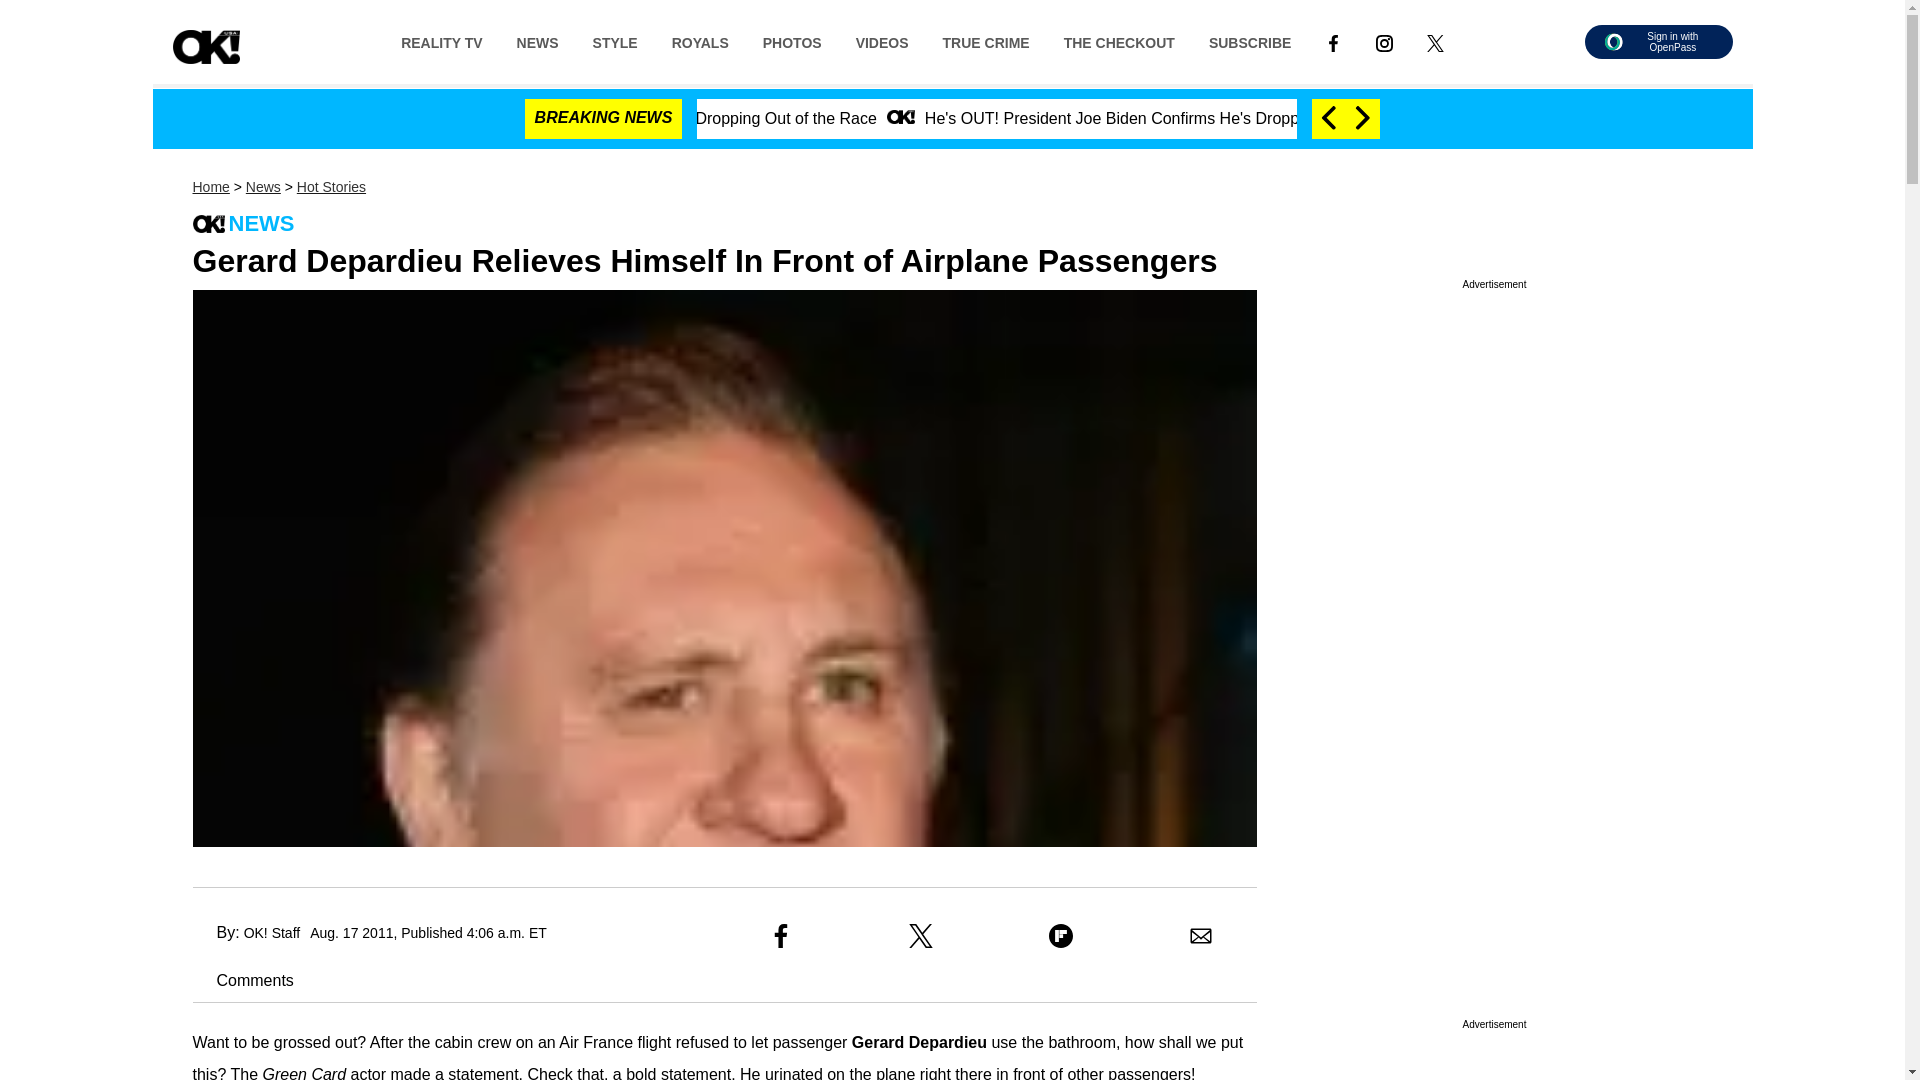  Describe the element at coordinates (615, 41) in the screenshot. I see `STYLE` at that location.